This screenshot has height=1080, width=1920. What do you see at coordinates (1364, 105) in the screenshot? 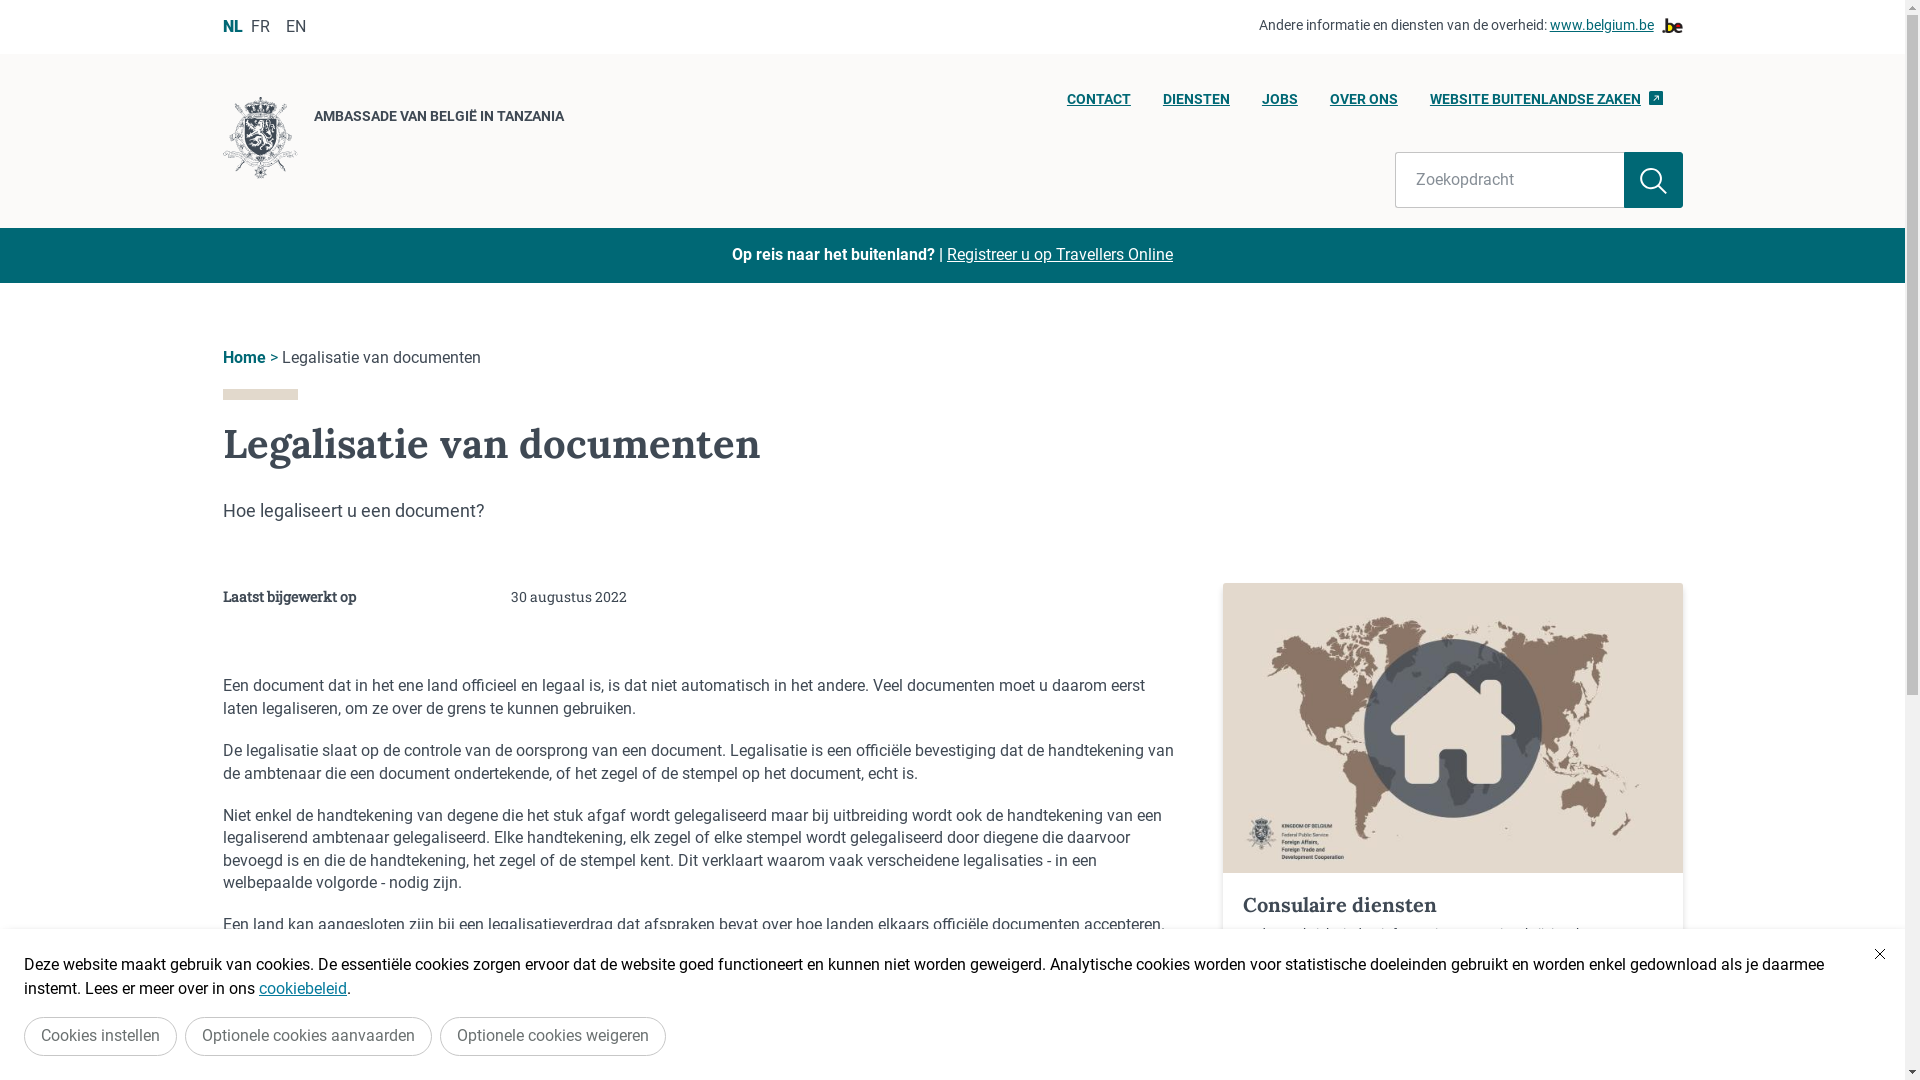
I see `OVER ONS` at bounding box center [1364, 105].